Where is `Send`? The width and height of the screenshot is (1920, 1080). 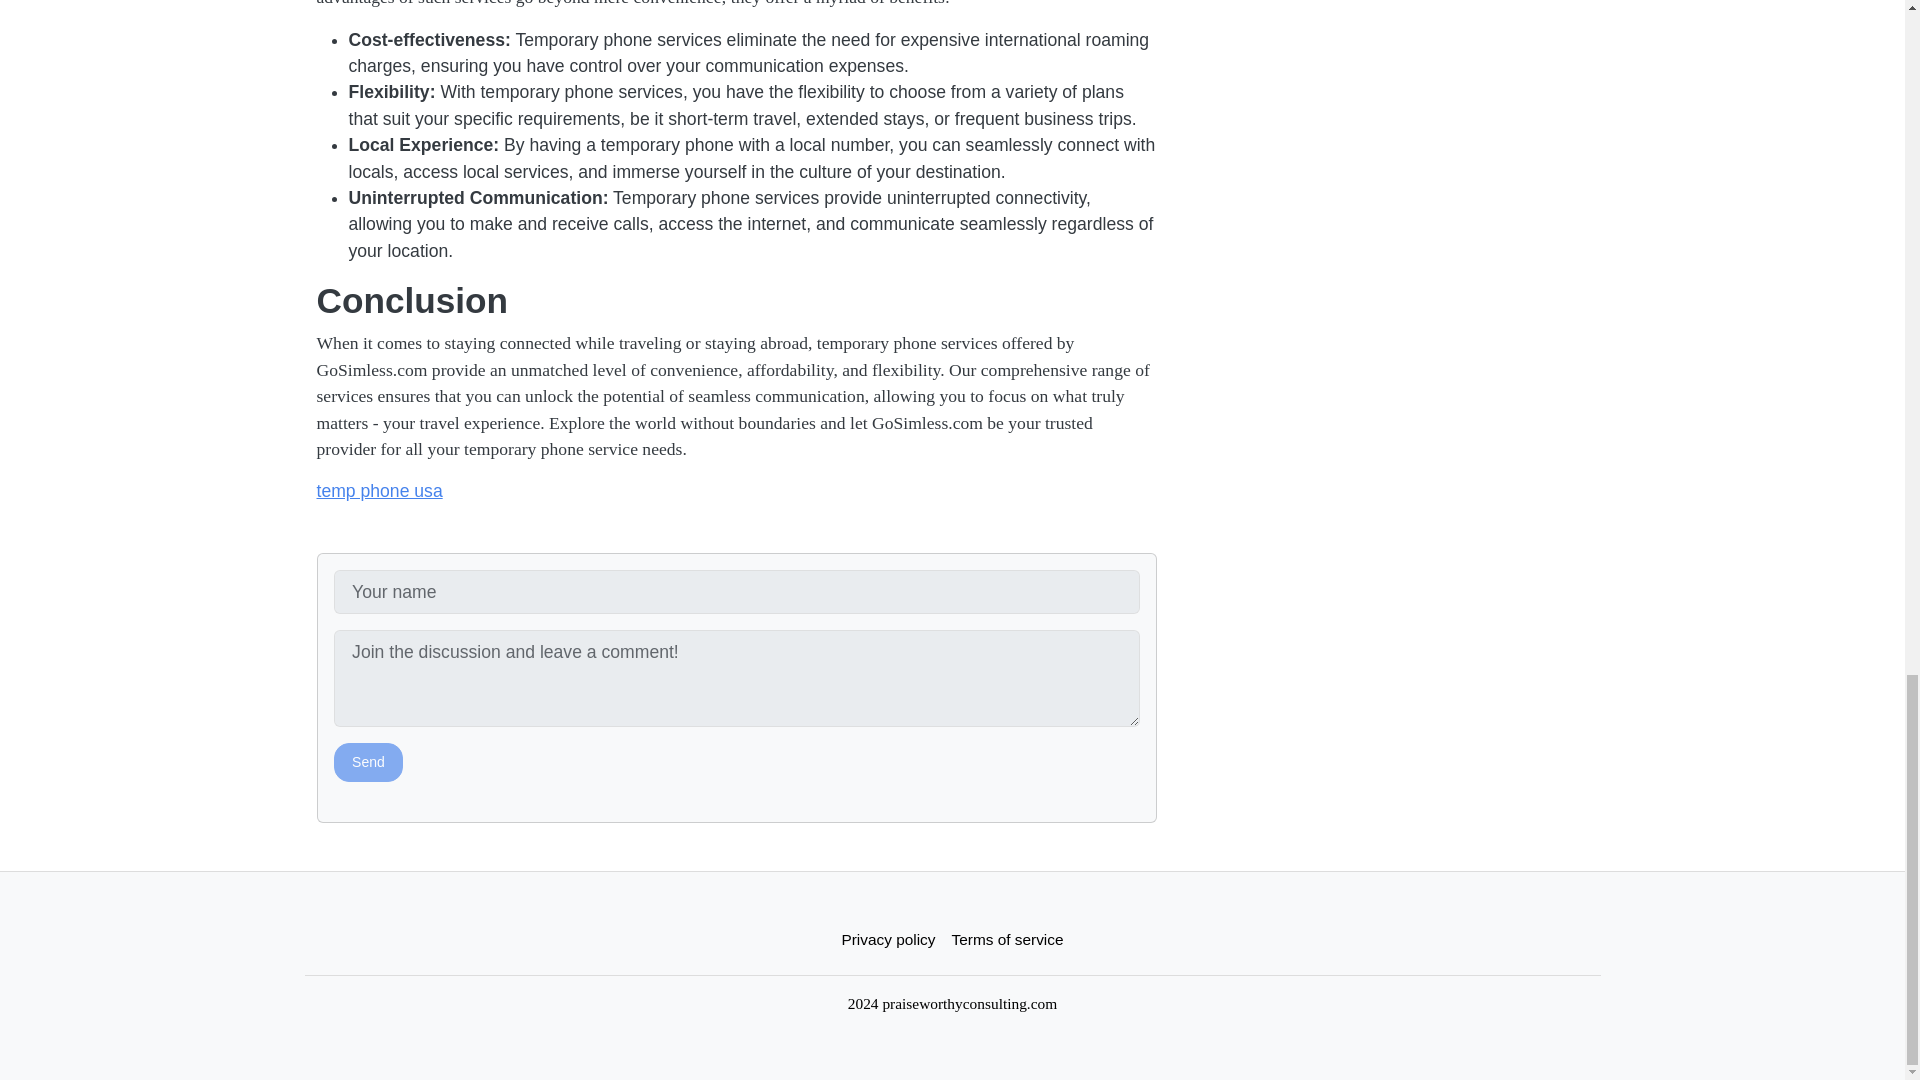
Send is located at coordinates (368, 762).